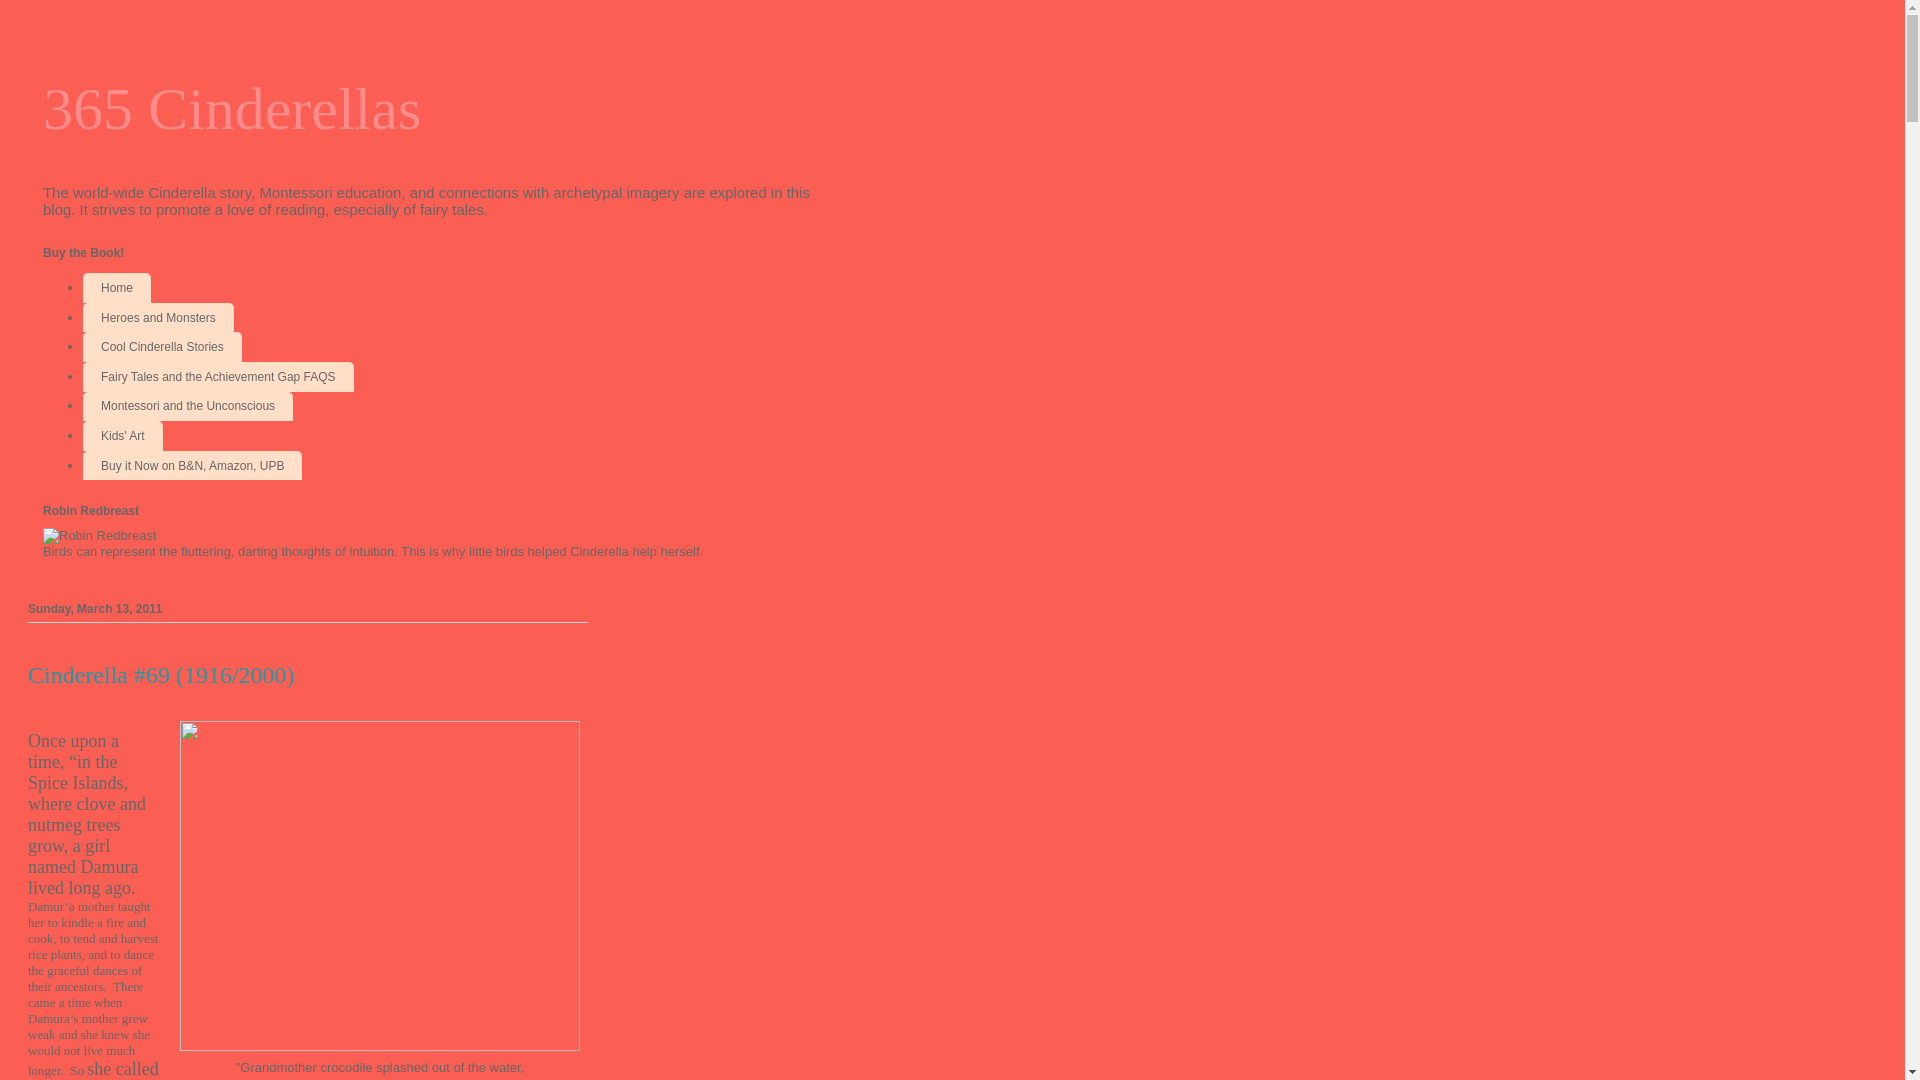  I want to click on Fairy Tales and the Achievement Gap FAQS, so click(218, 377).